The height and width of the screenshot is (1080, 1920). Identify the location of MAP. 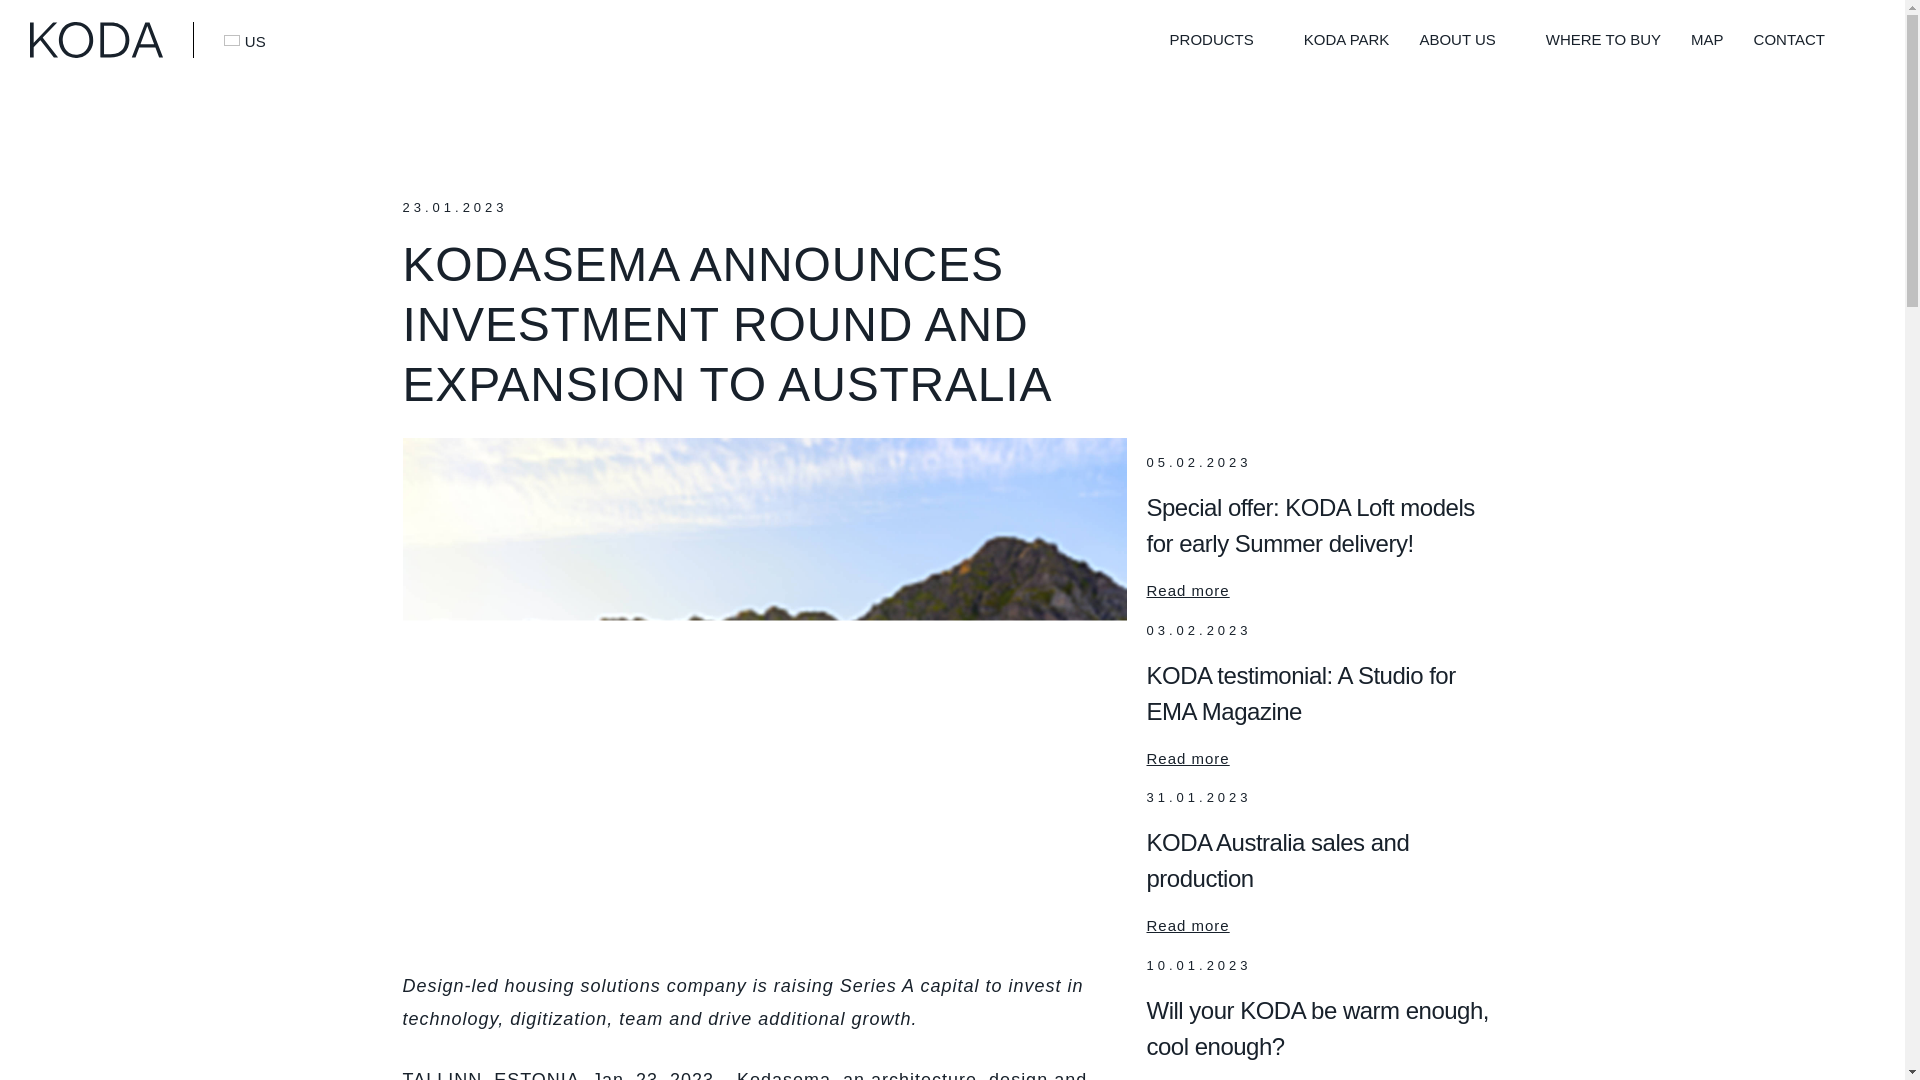
(1708, 38).